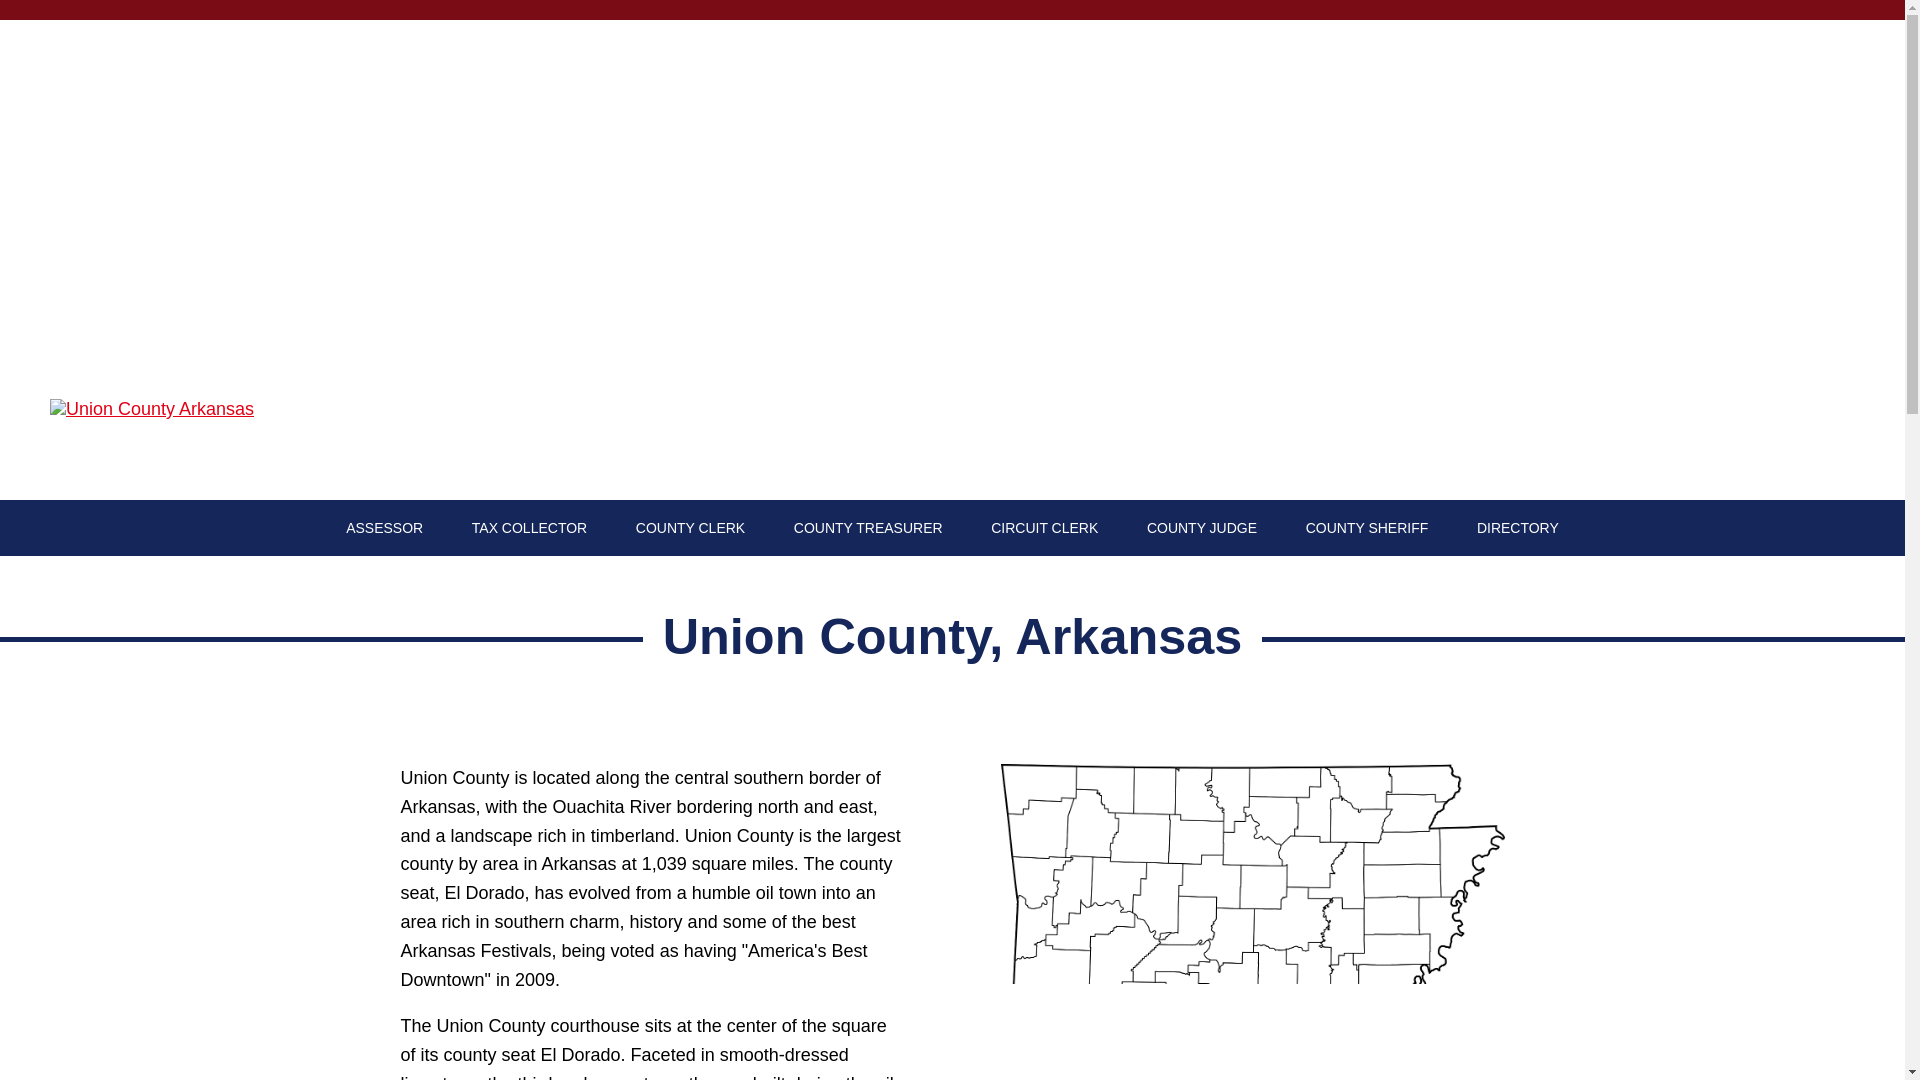 This screenshot has width=1920, height=1080. What do you see at coordinates (690, 528) in the screenshot?
I see `COUNTY CLERK` at bounding box center [690, 528].